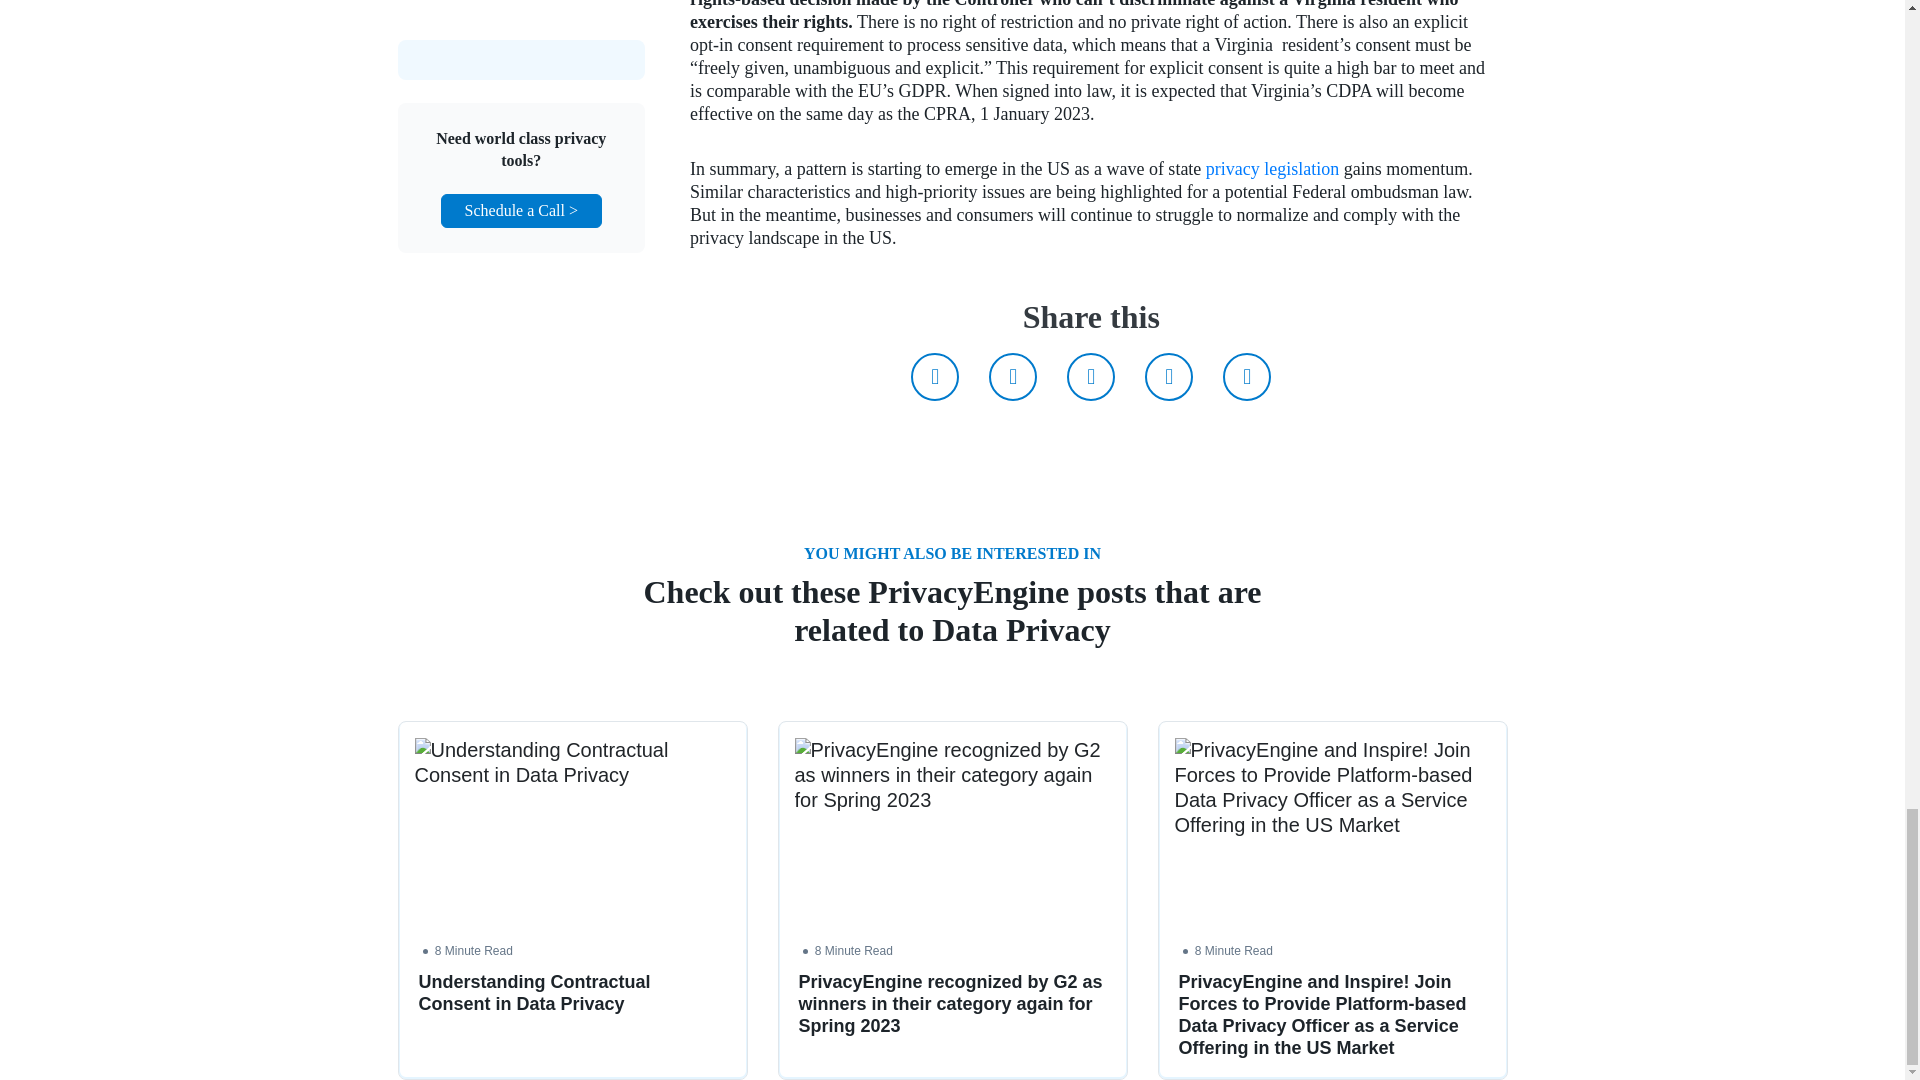 The height and width of the screenshot is (1080, 1920). What do you see at coordinates (934, 376) in the screenshot?
I see `Share on X` at bounding box center [934, 376].